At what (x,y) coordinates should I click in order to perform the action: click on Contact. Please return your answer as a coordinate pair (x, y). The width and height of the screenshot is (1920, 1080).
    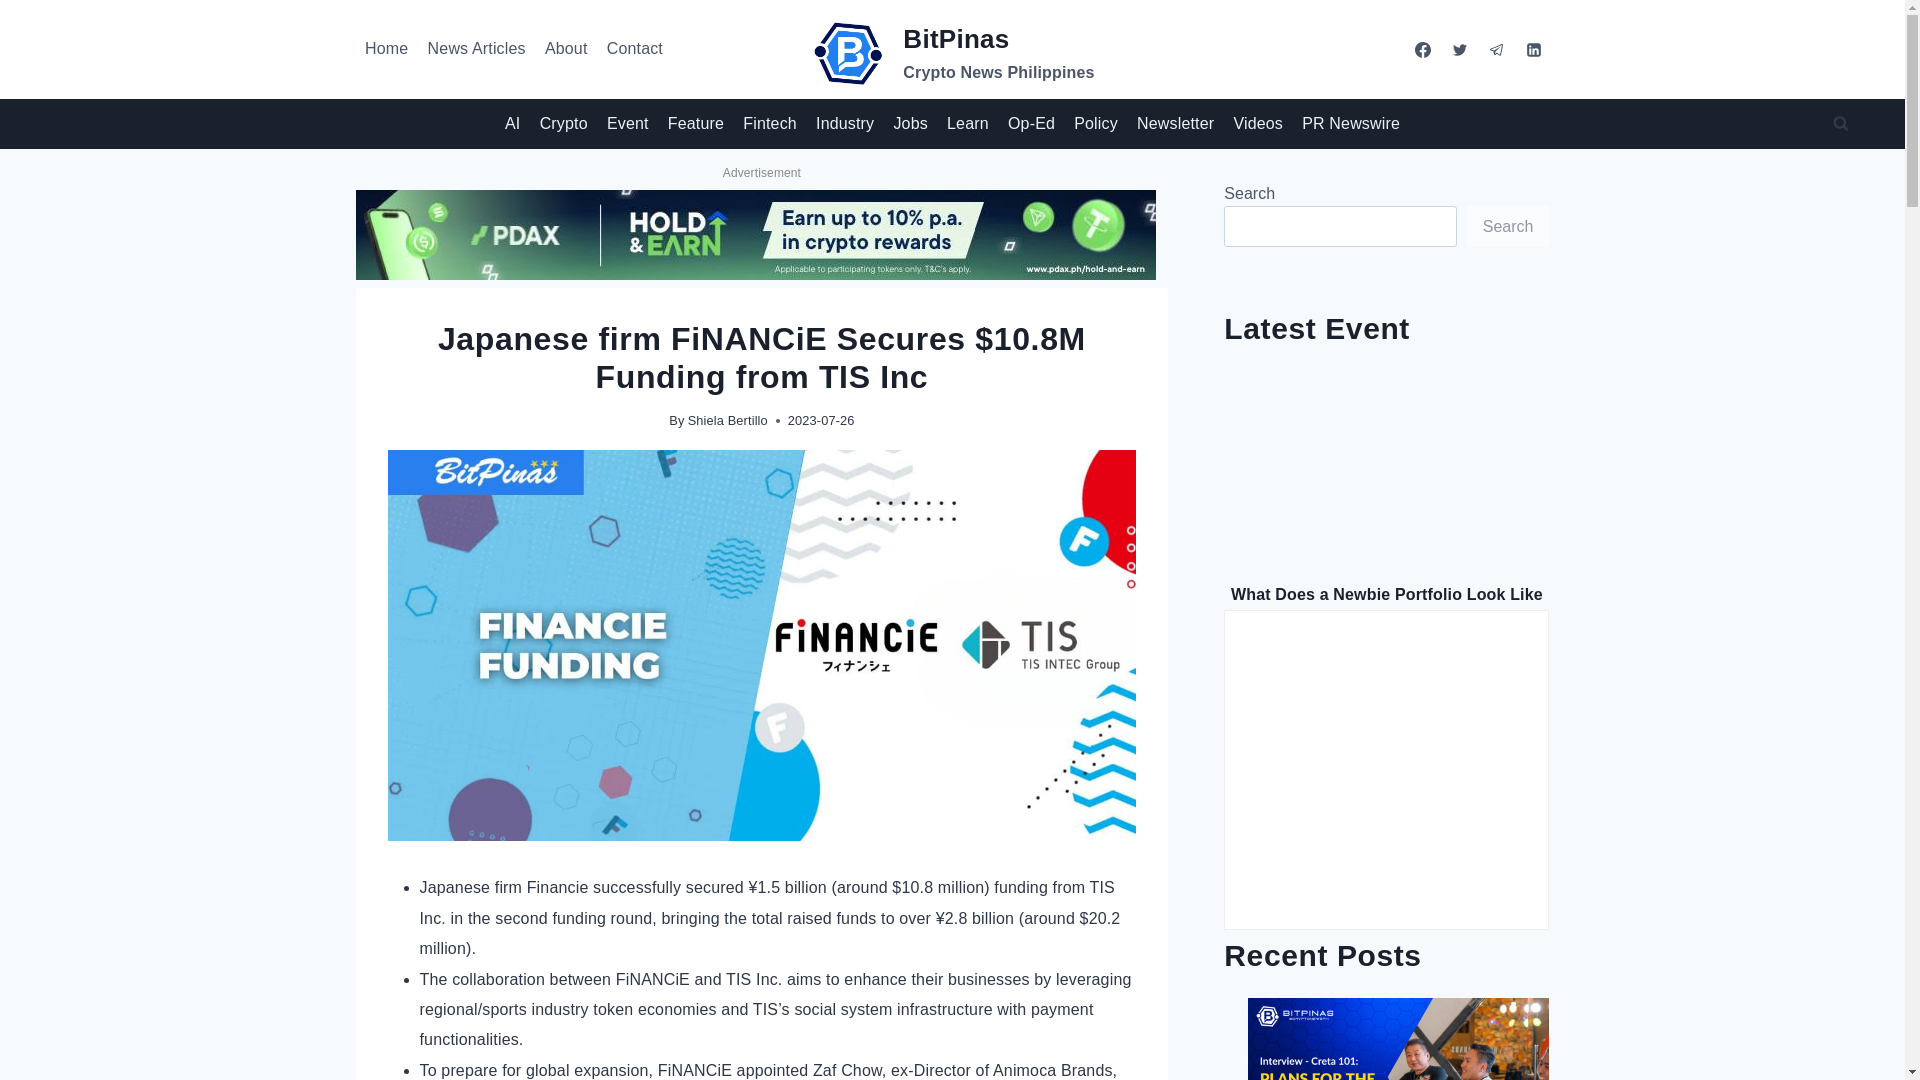
    Looking at the image, I should click on (728, 420).